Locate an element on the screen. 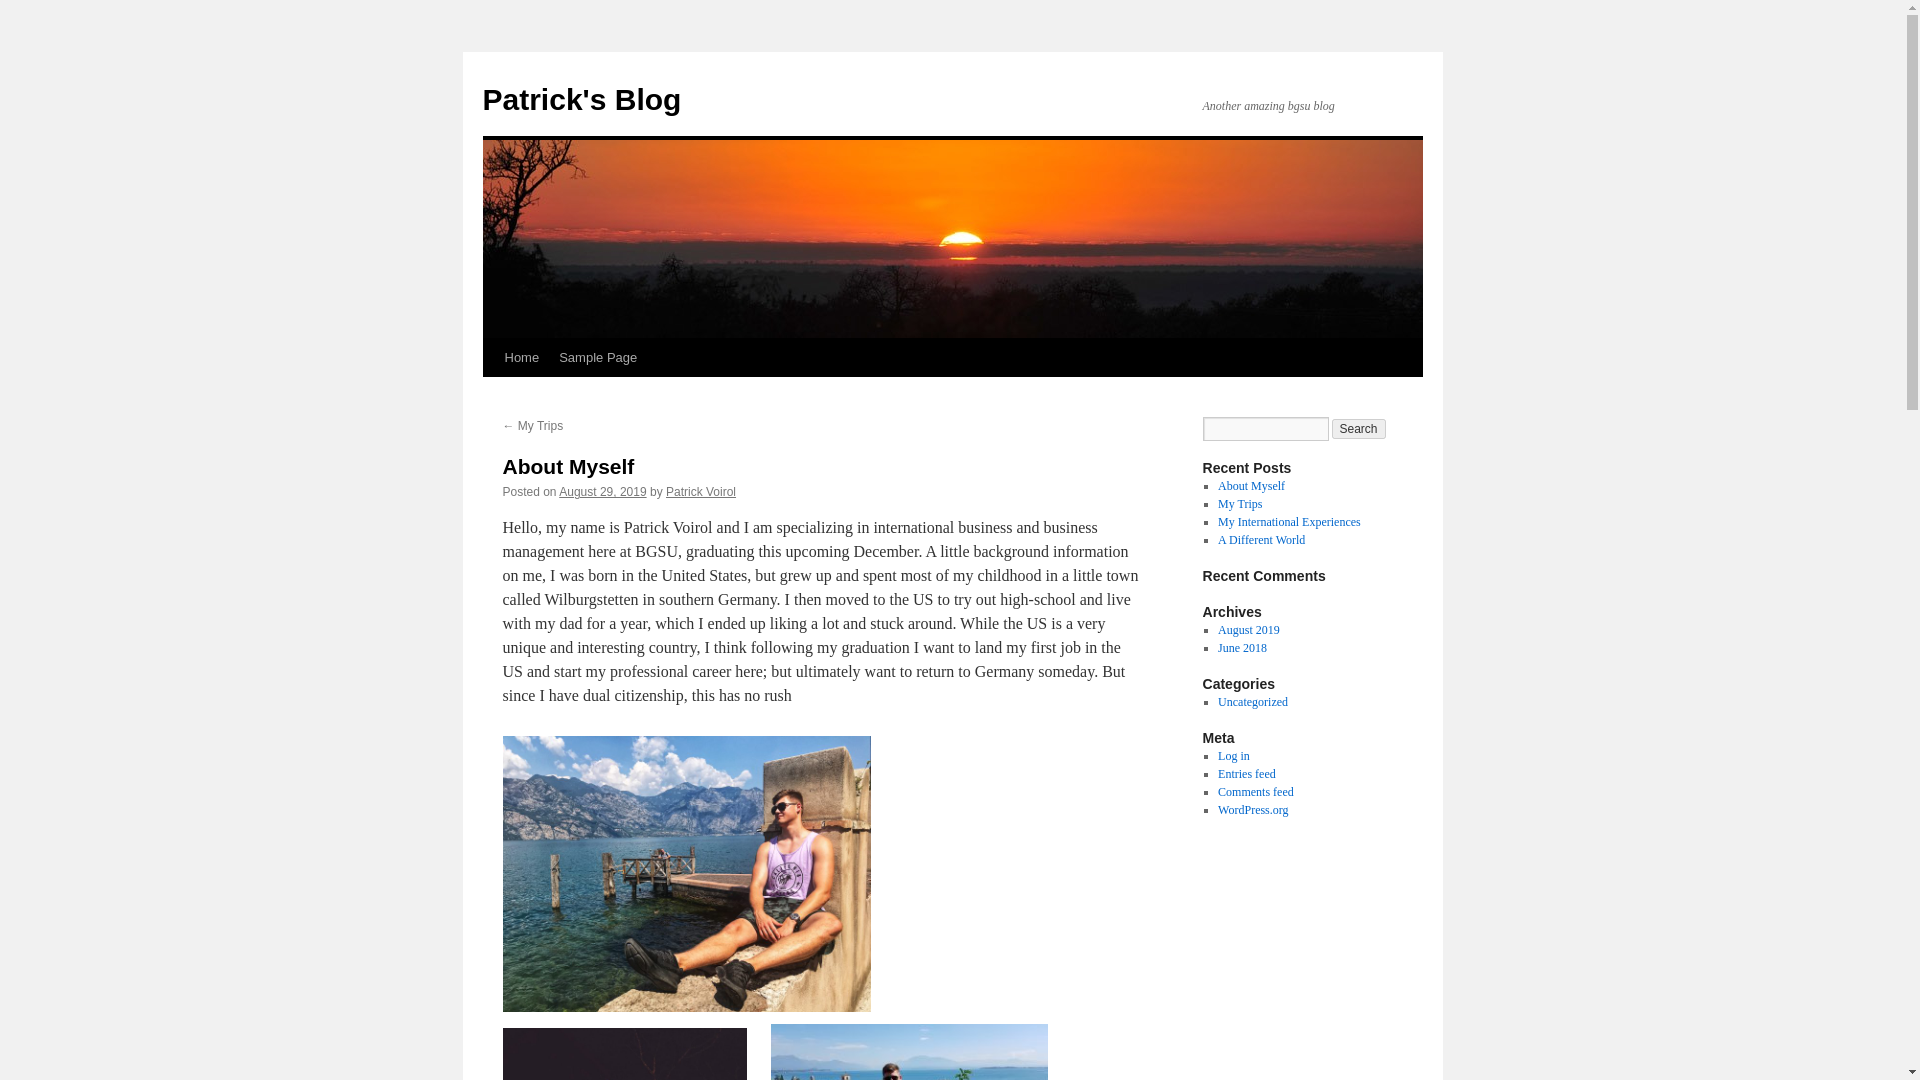 The width and height of the screenshot is (1920, 1080). Patrick's Blog is located at coordinates (581, 99).